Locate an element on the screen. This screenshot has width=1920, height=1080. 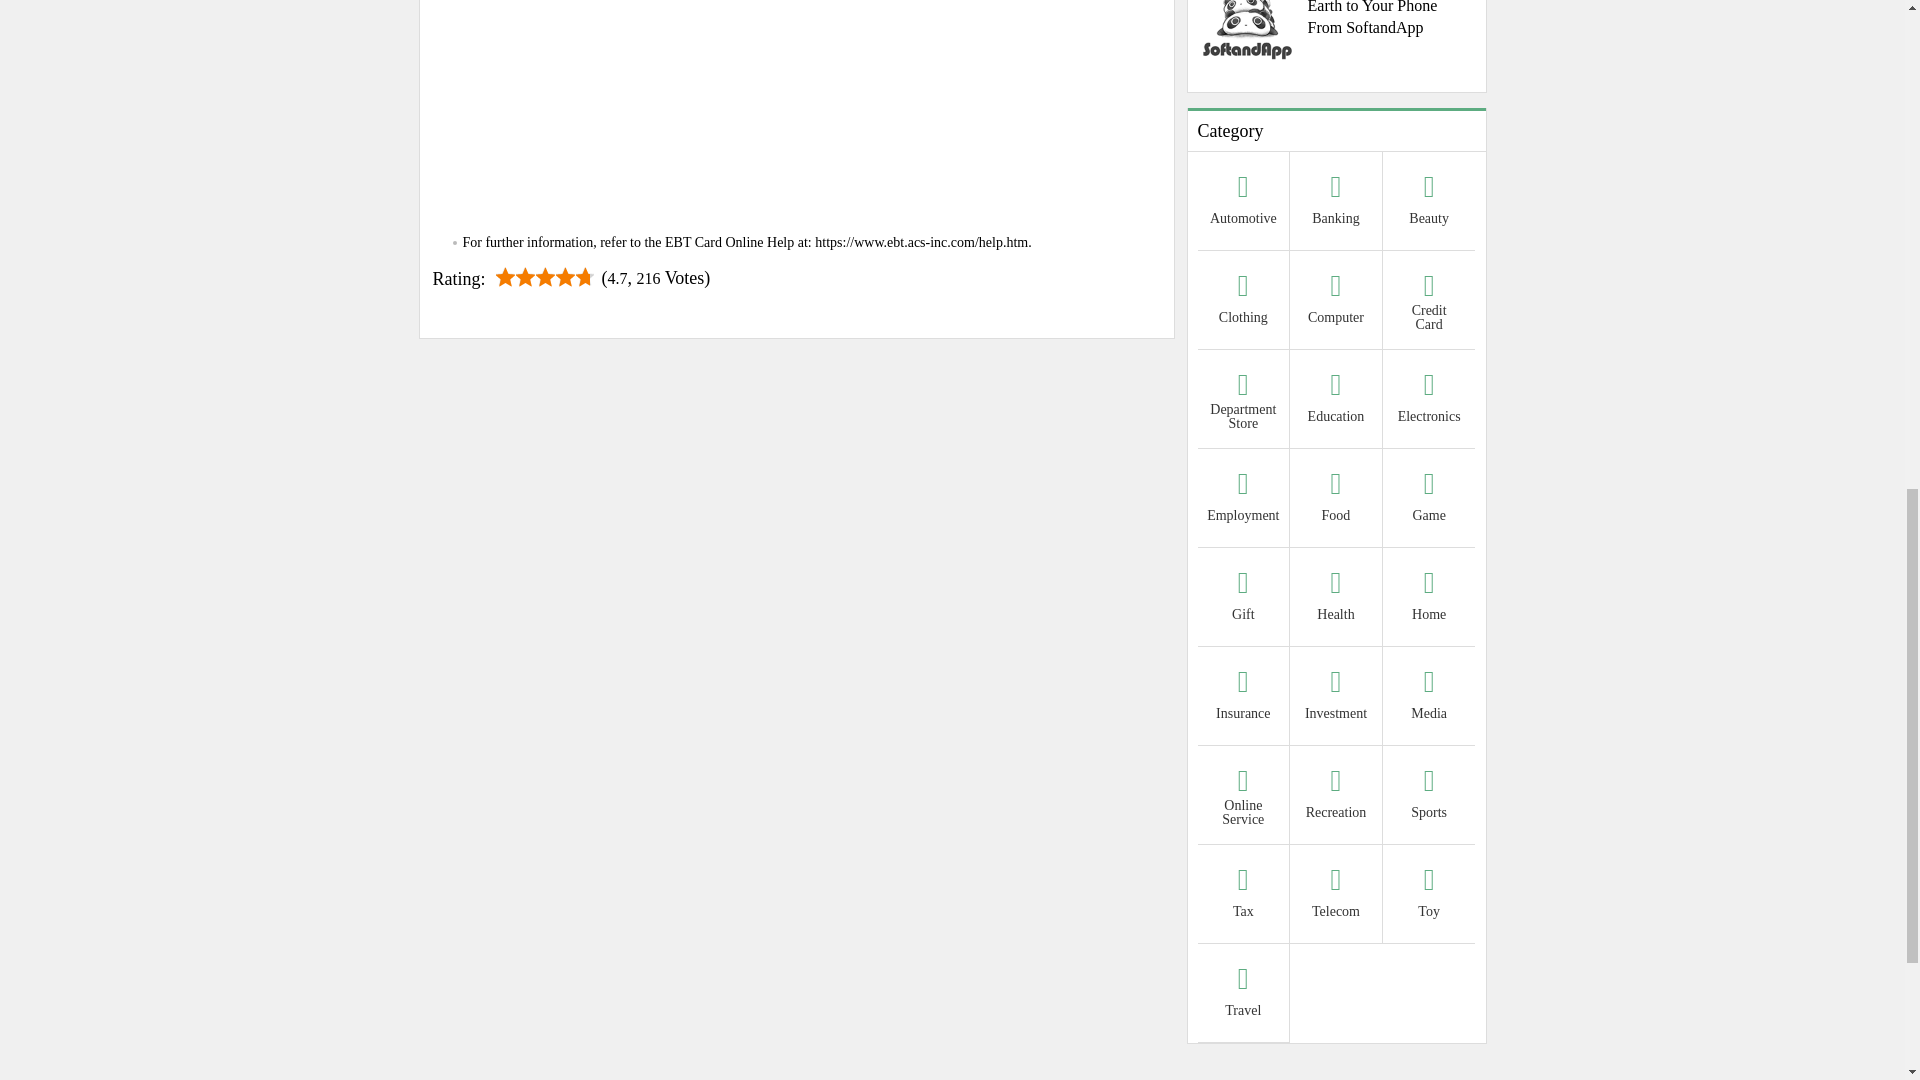
Home is located at coordinates (1429, 599).